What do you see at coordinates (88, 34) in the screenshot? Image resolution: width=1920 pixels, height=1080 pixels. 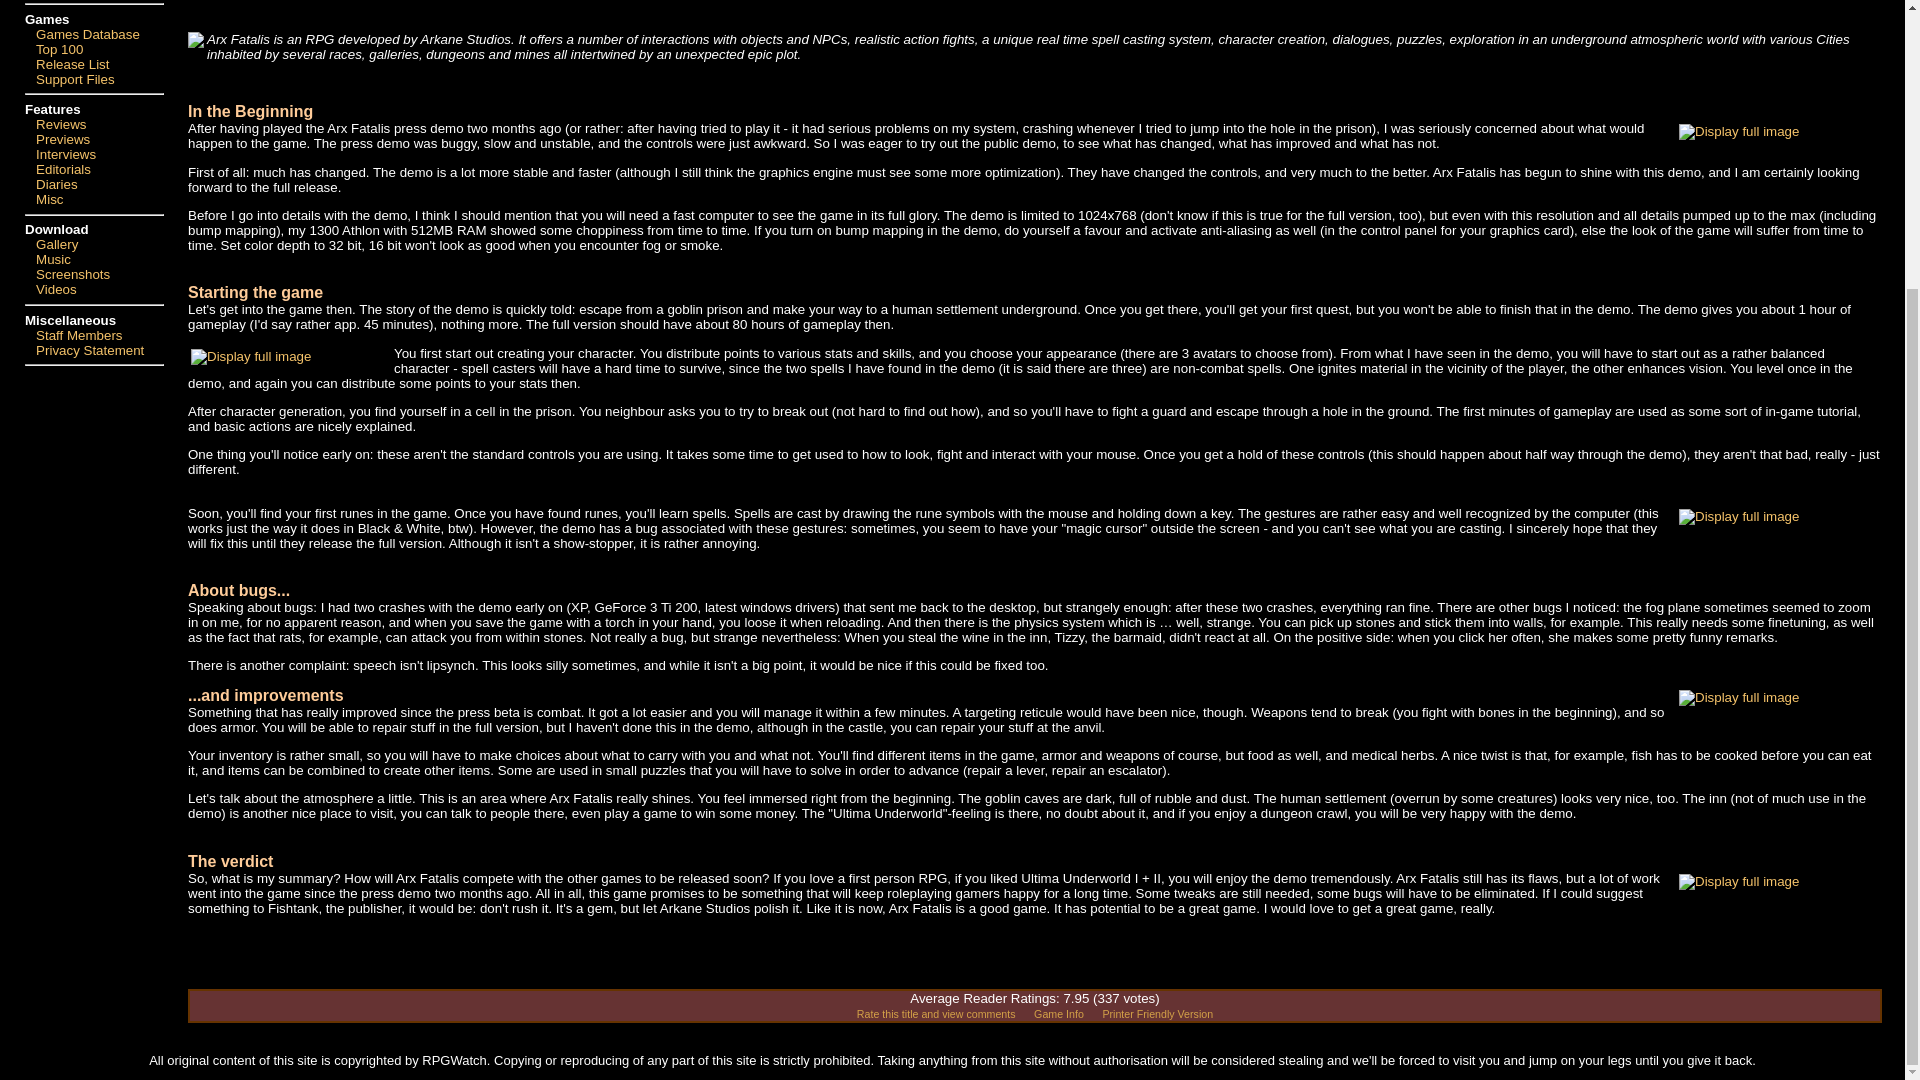 I see `Games Database` at bounding box center [88, 34].